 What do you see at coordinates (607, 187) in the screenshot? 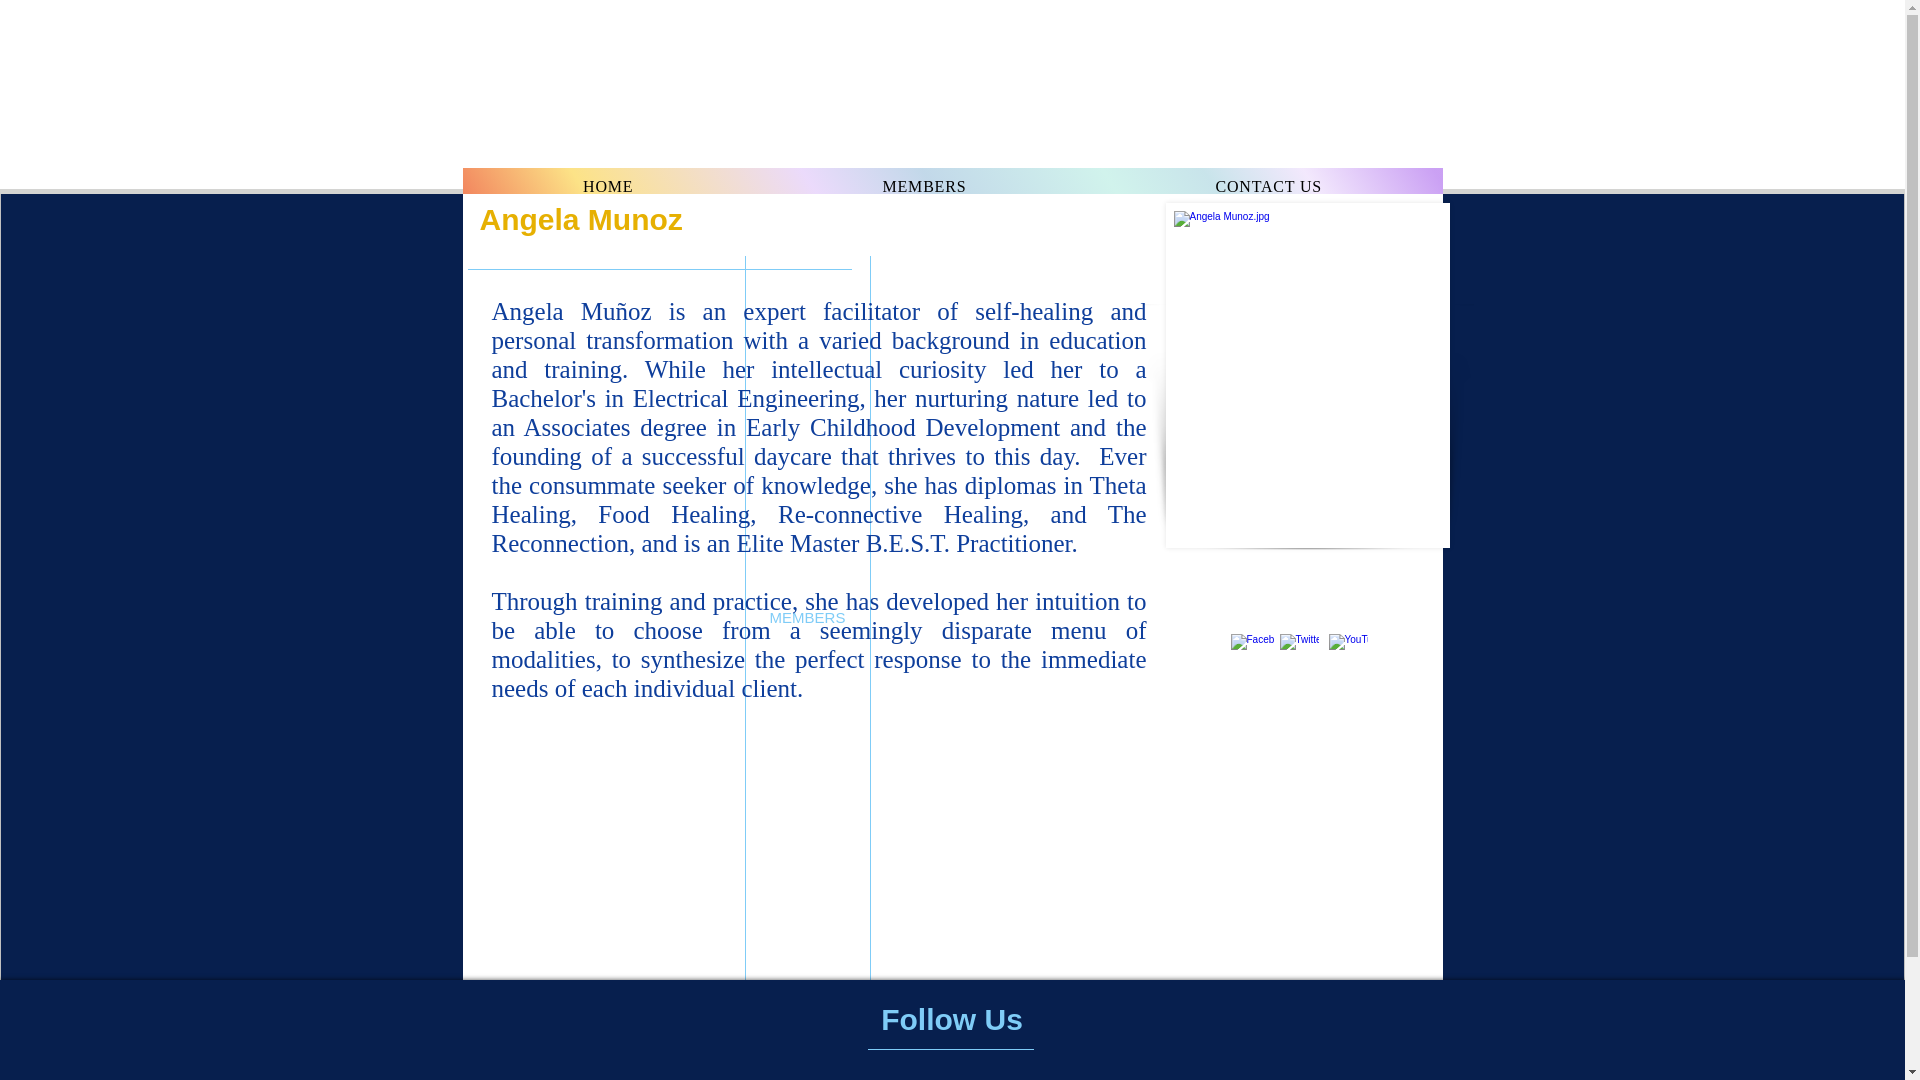
I see `MEMBERS` at bounding box center [607, 187].